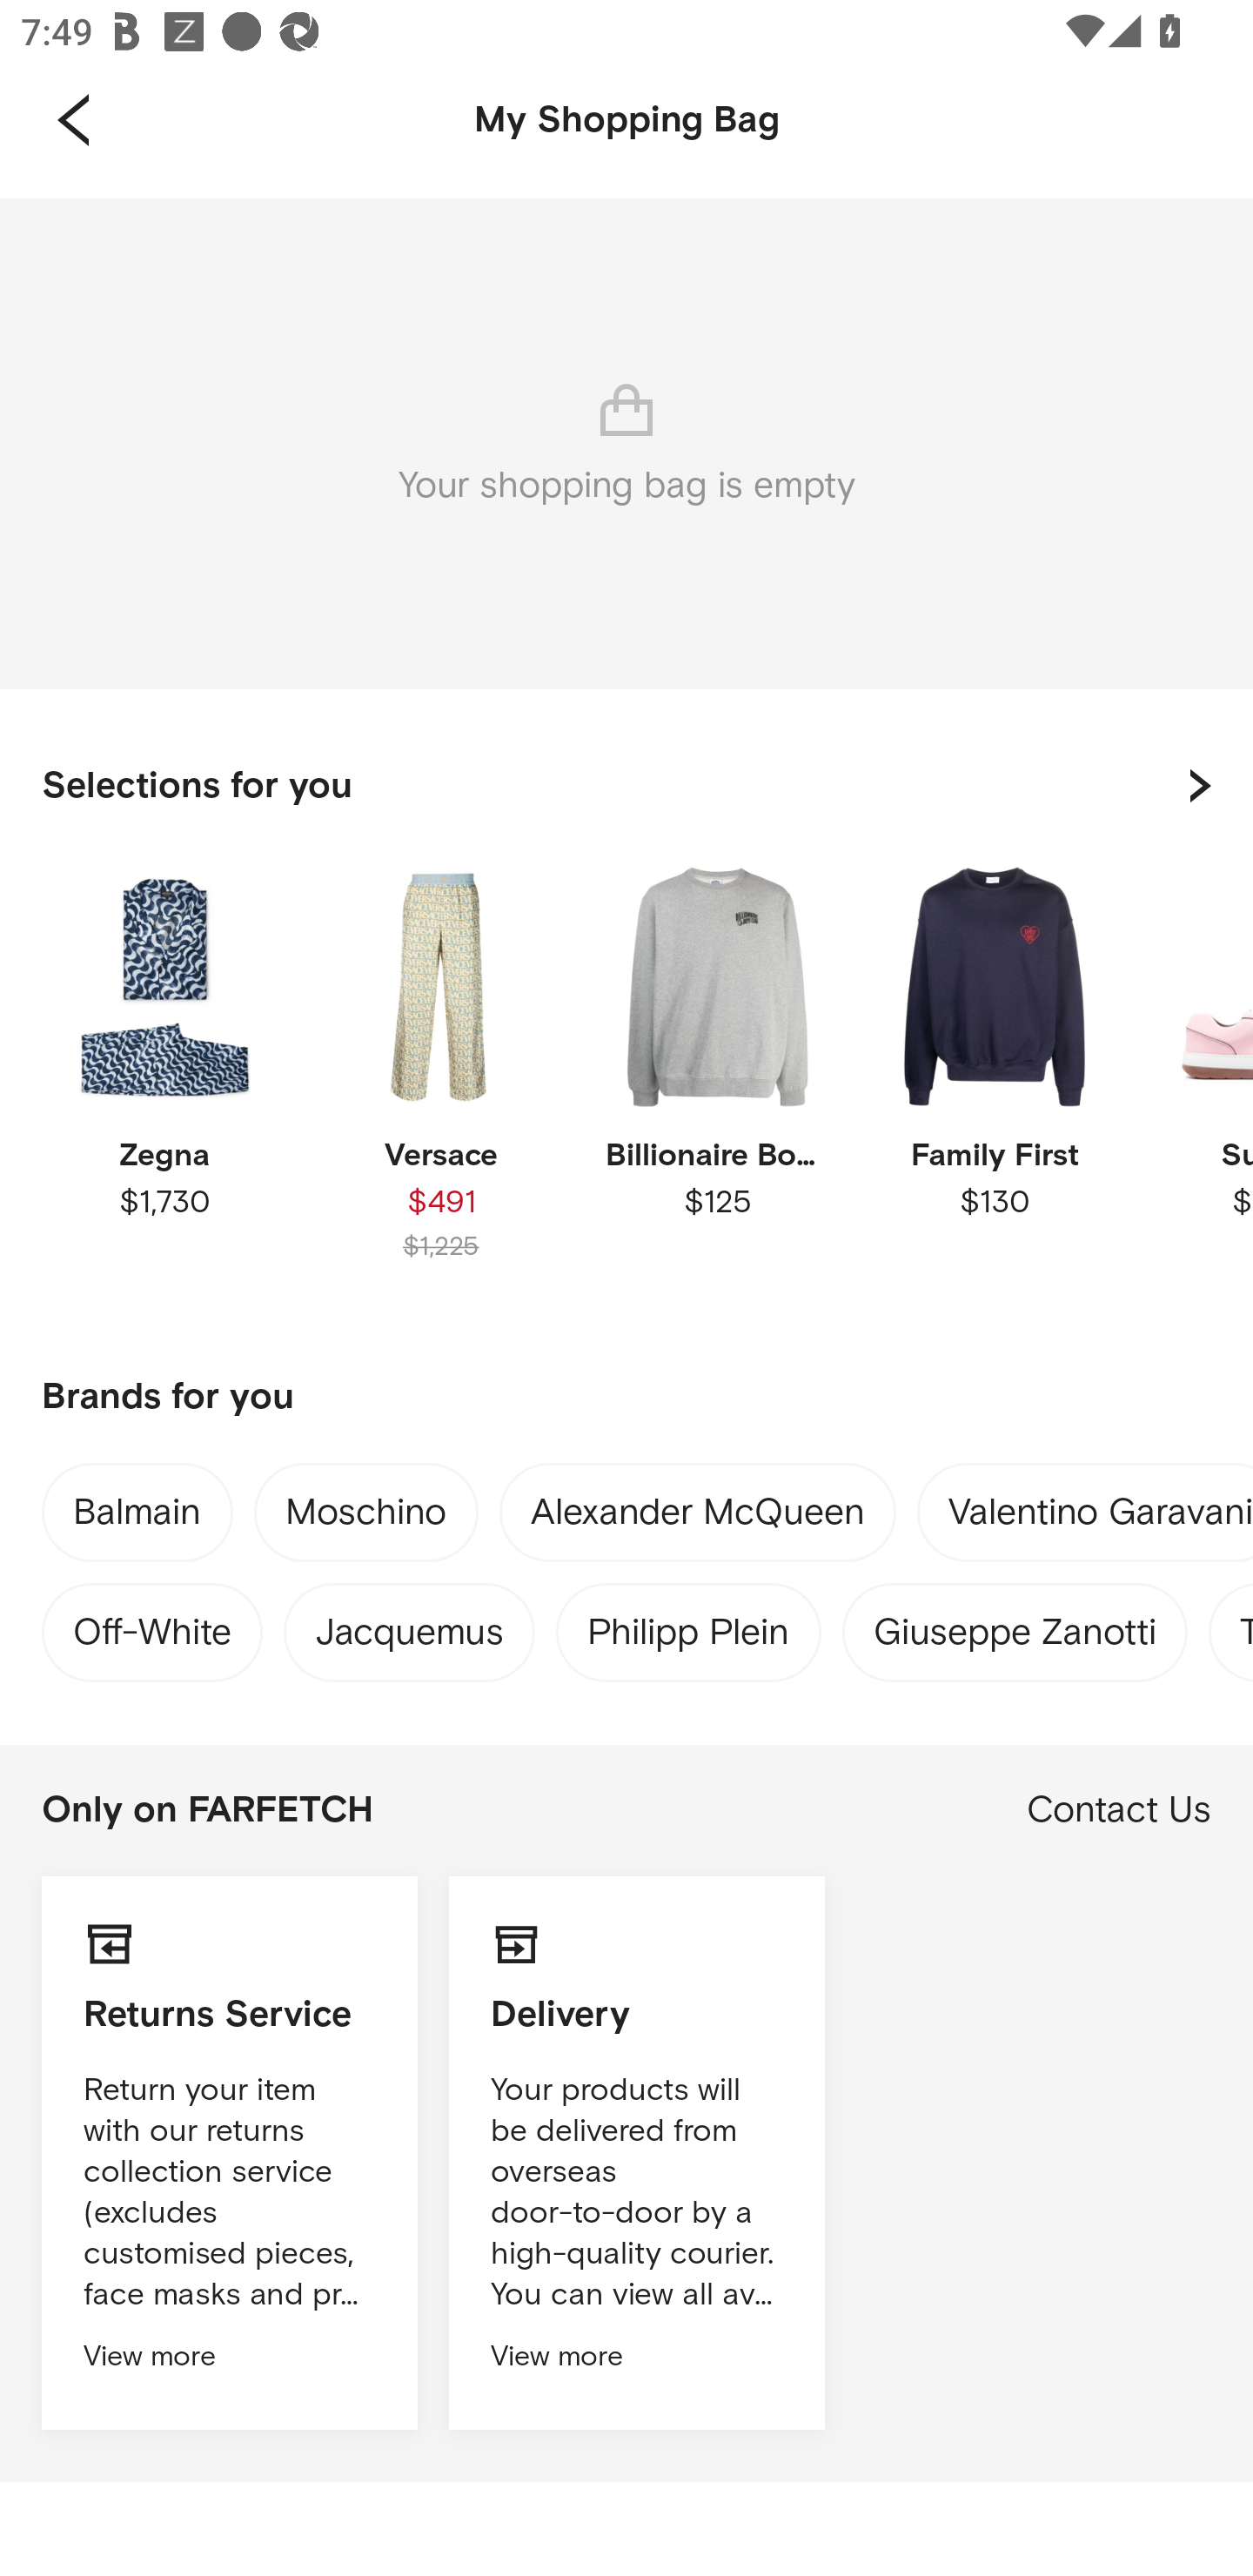  What do you see at coordinates (137, 1516) in the screenshot?
I see `Balmain` at bounding box center [137, 1516].